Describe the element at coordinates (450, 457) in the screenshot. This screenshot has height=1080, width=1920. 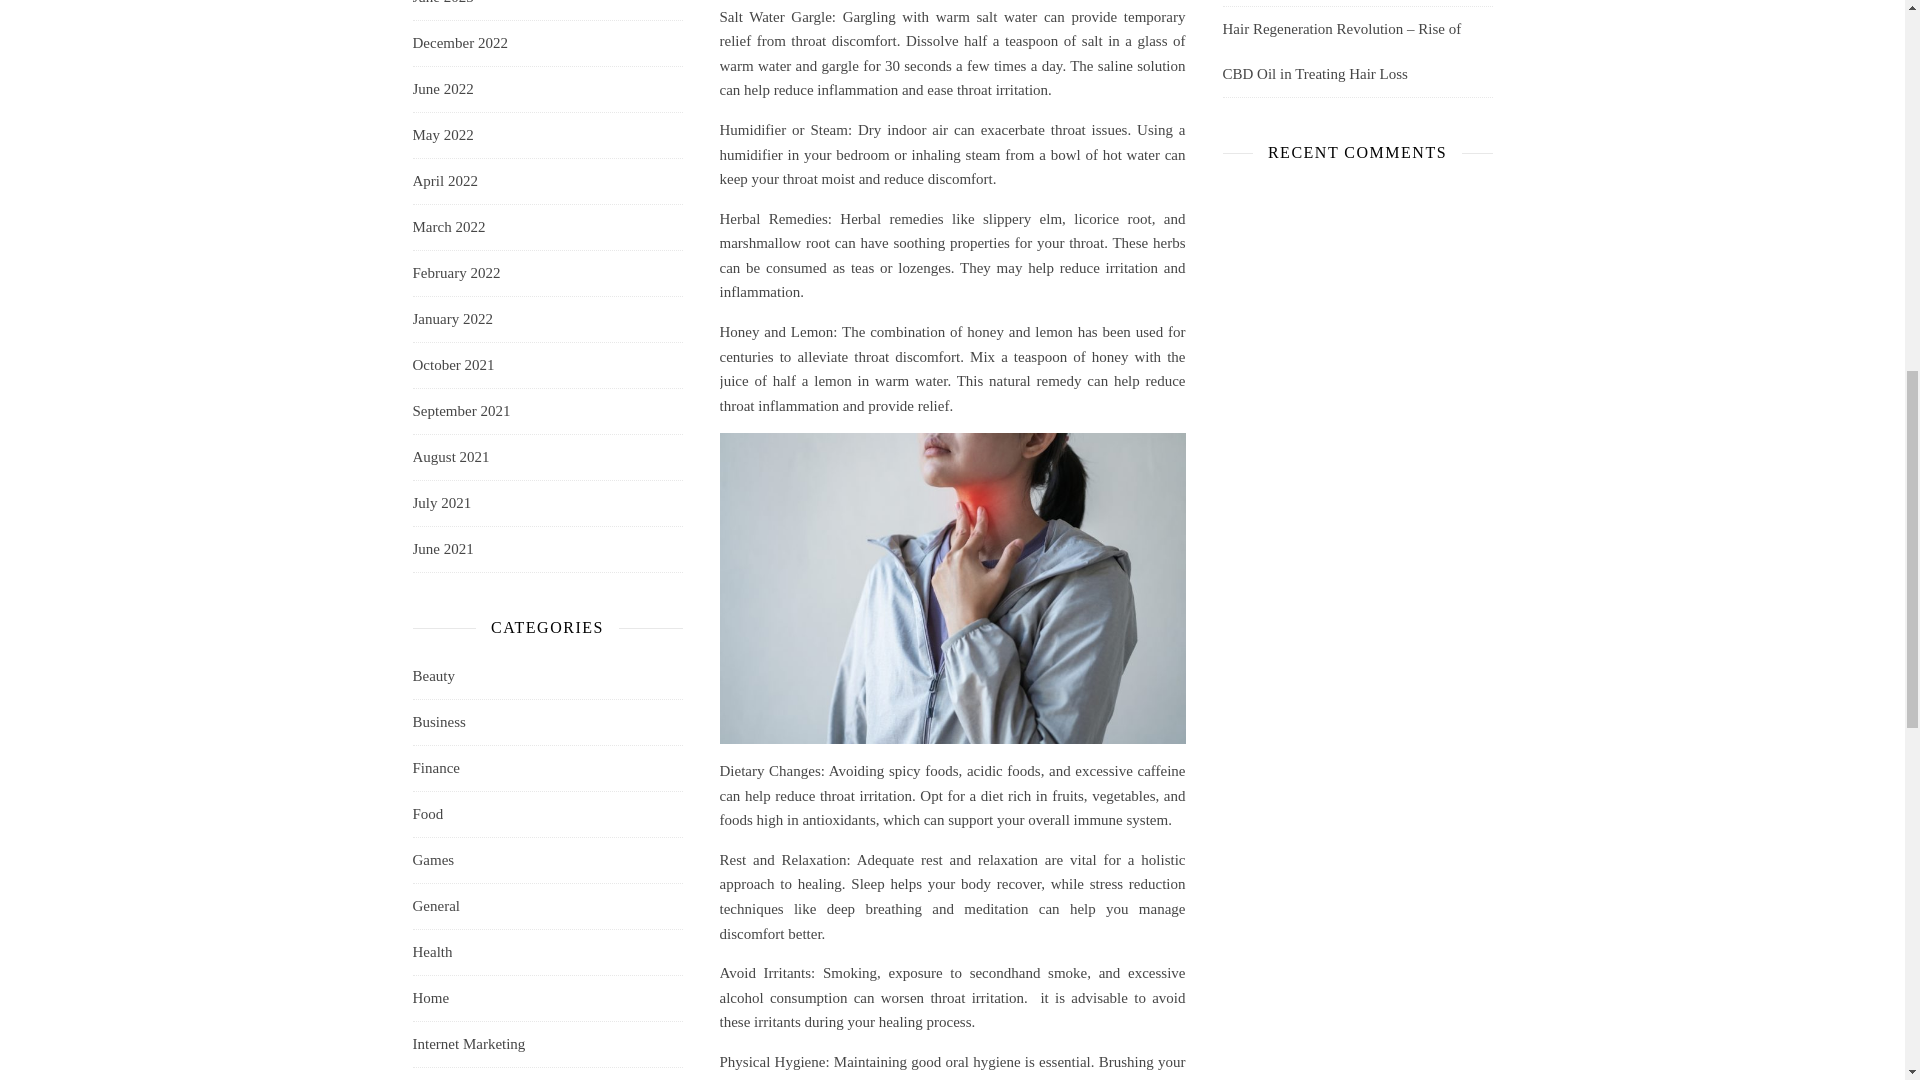
I see `August 2021` at that location.